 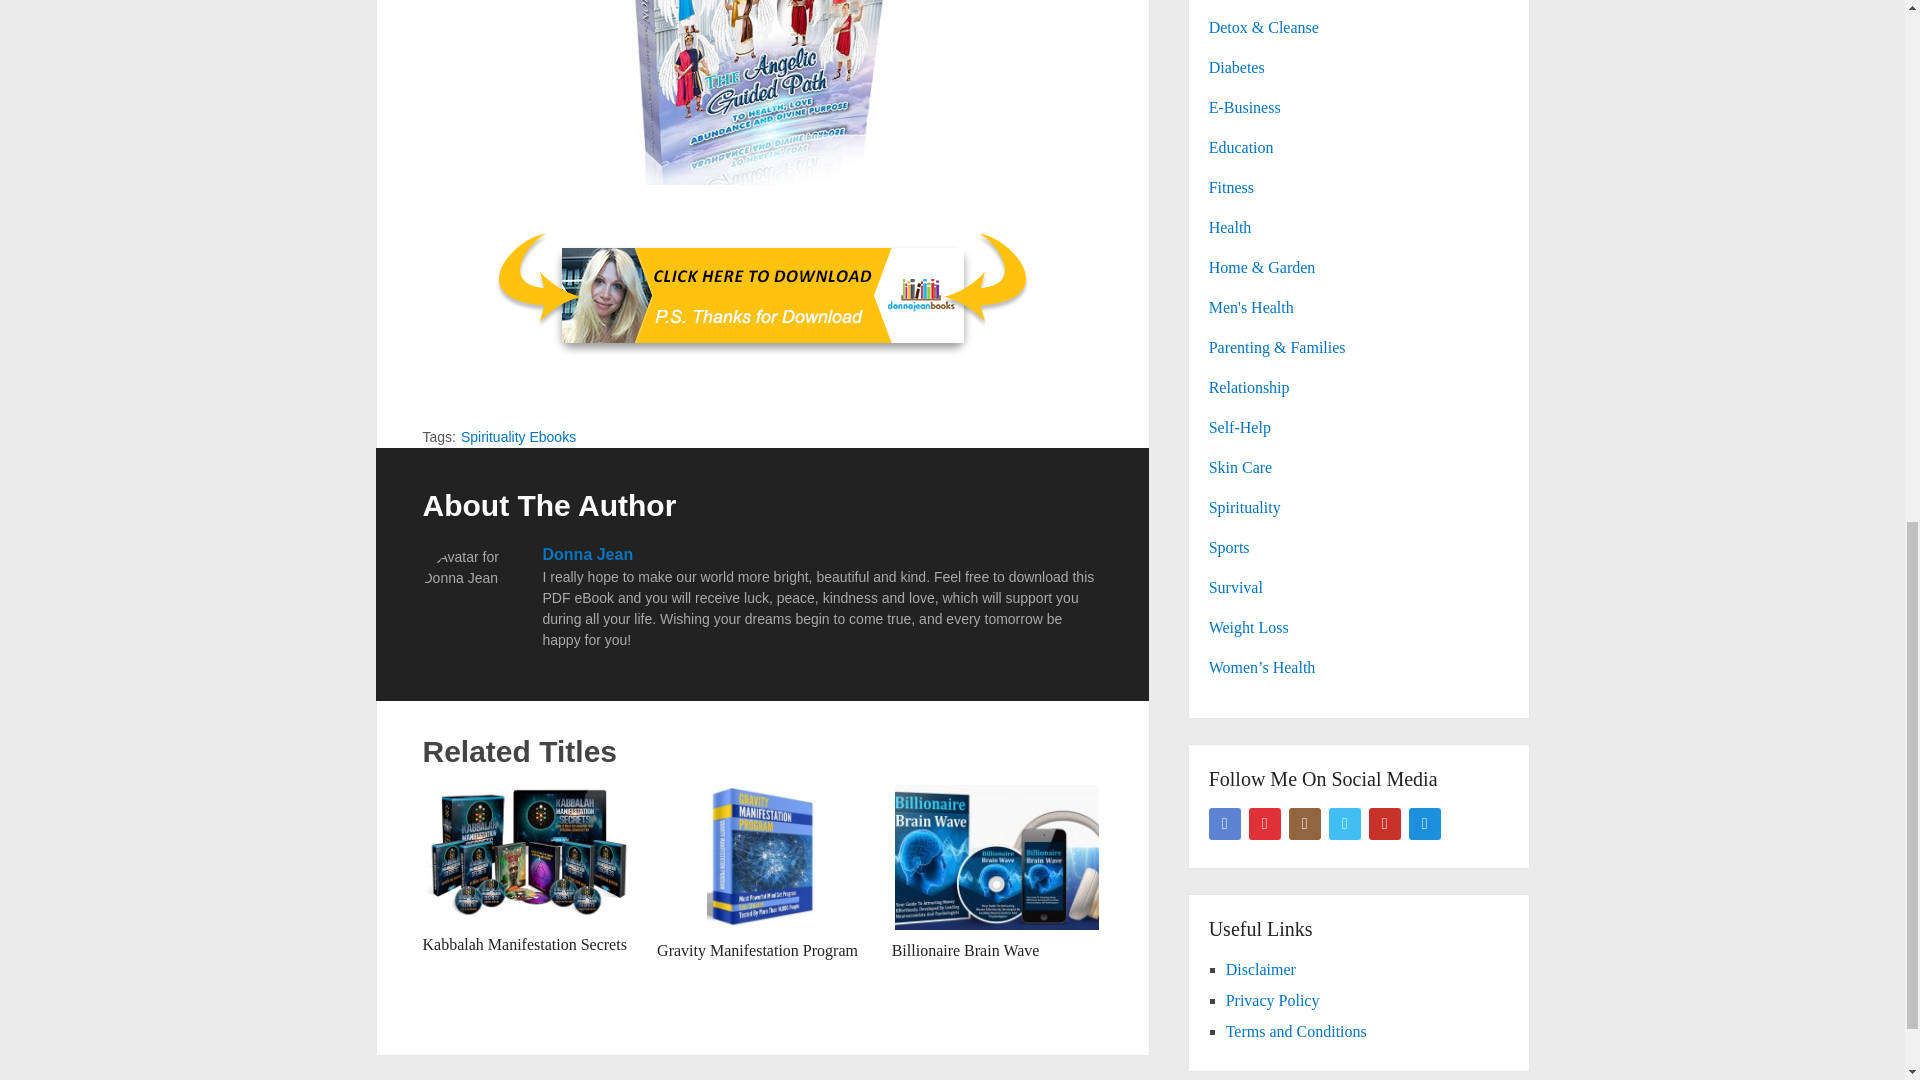 What do you see at coordinates (587, 554) in the screenshot?
I see `Donna Jean` at bounding box center [587, 554].